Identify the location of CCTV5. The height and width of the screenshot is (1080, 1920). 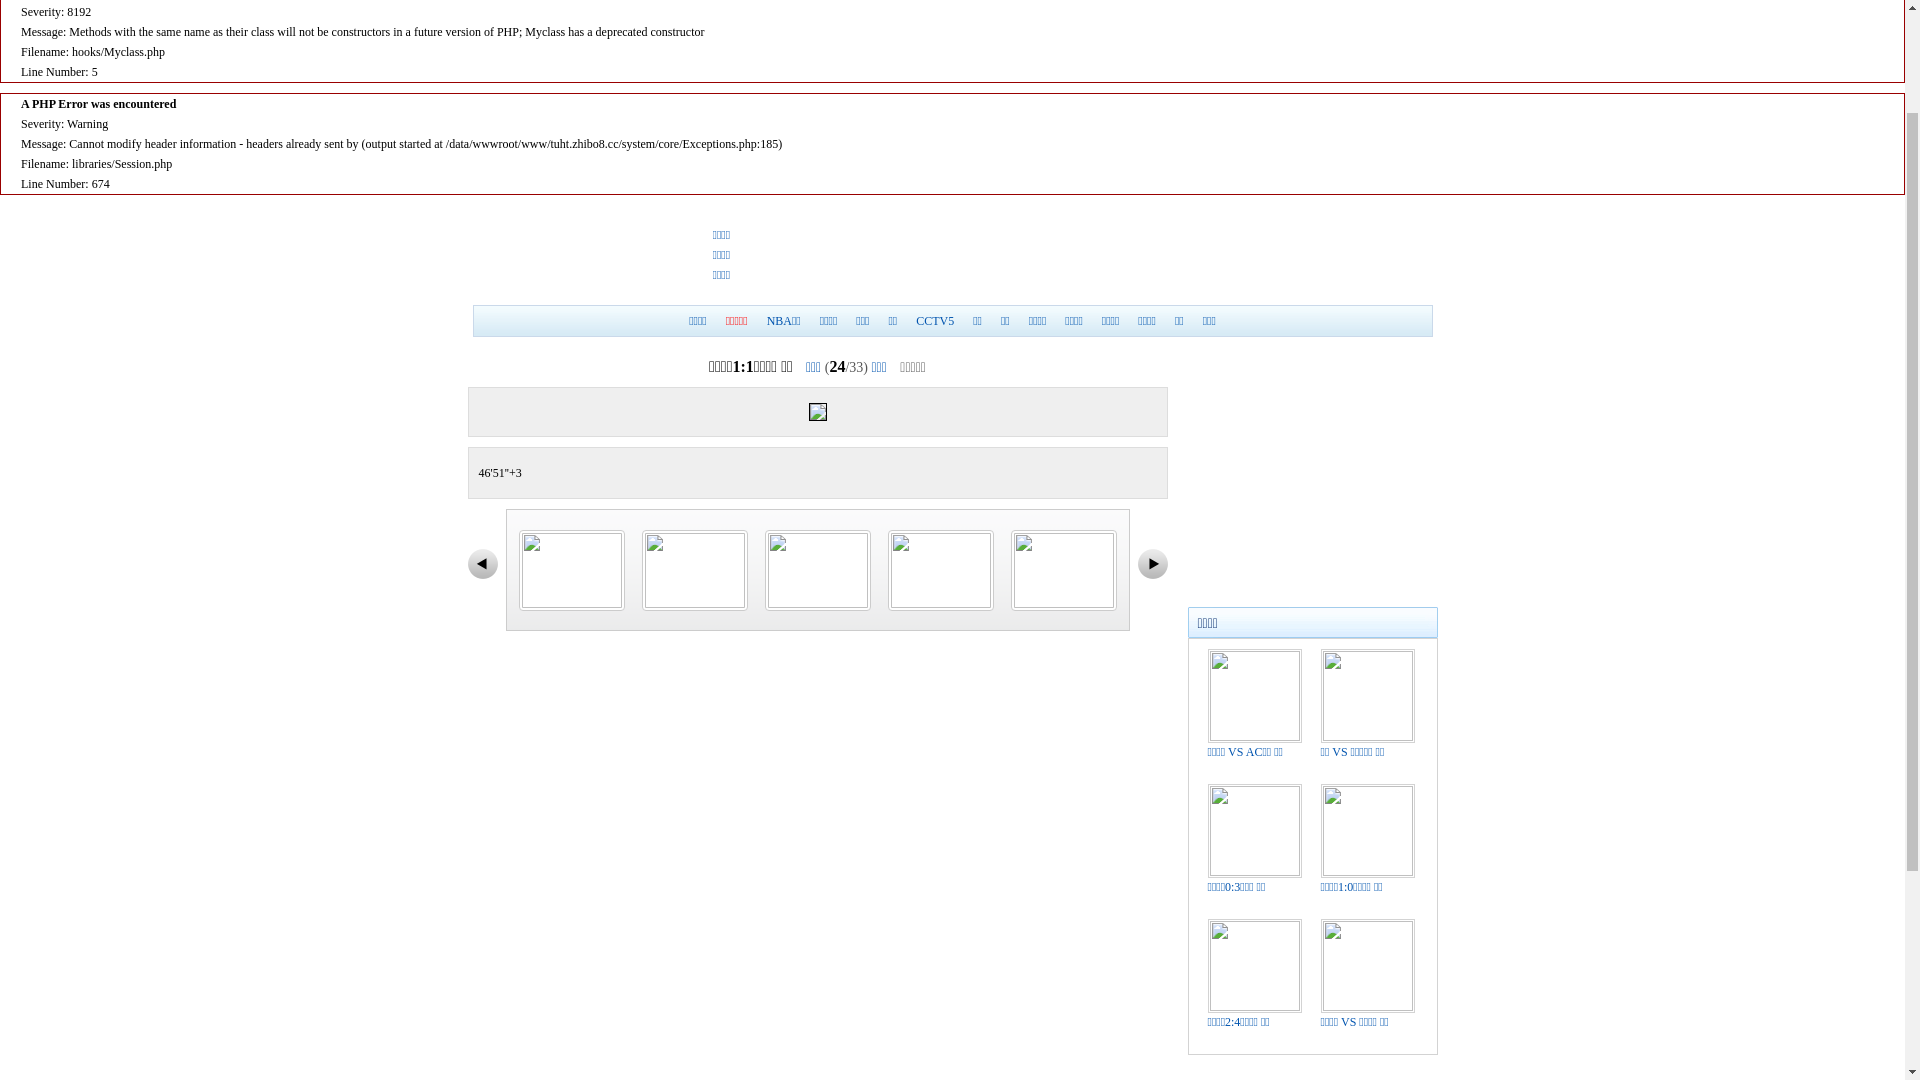
(935, 462).